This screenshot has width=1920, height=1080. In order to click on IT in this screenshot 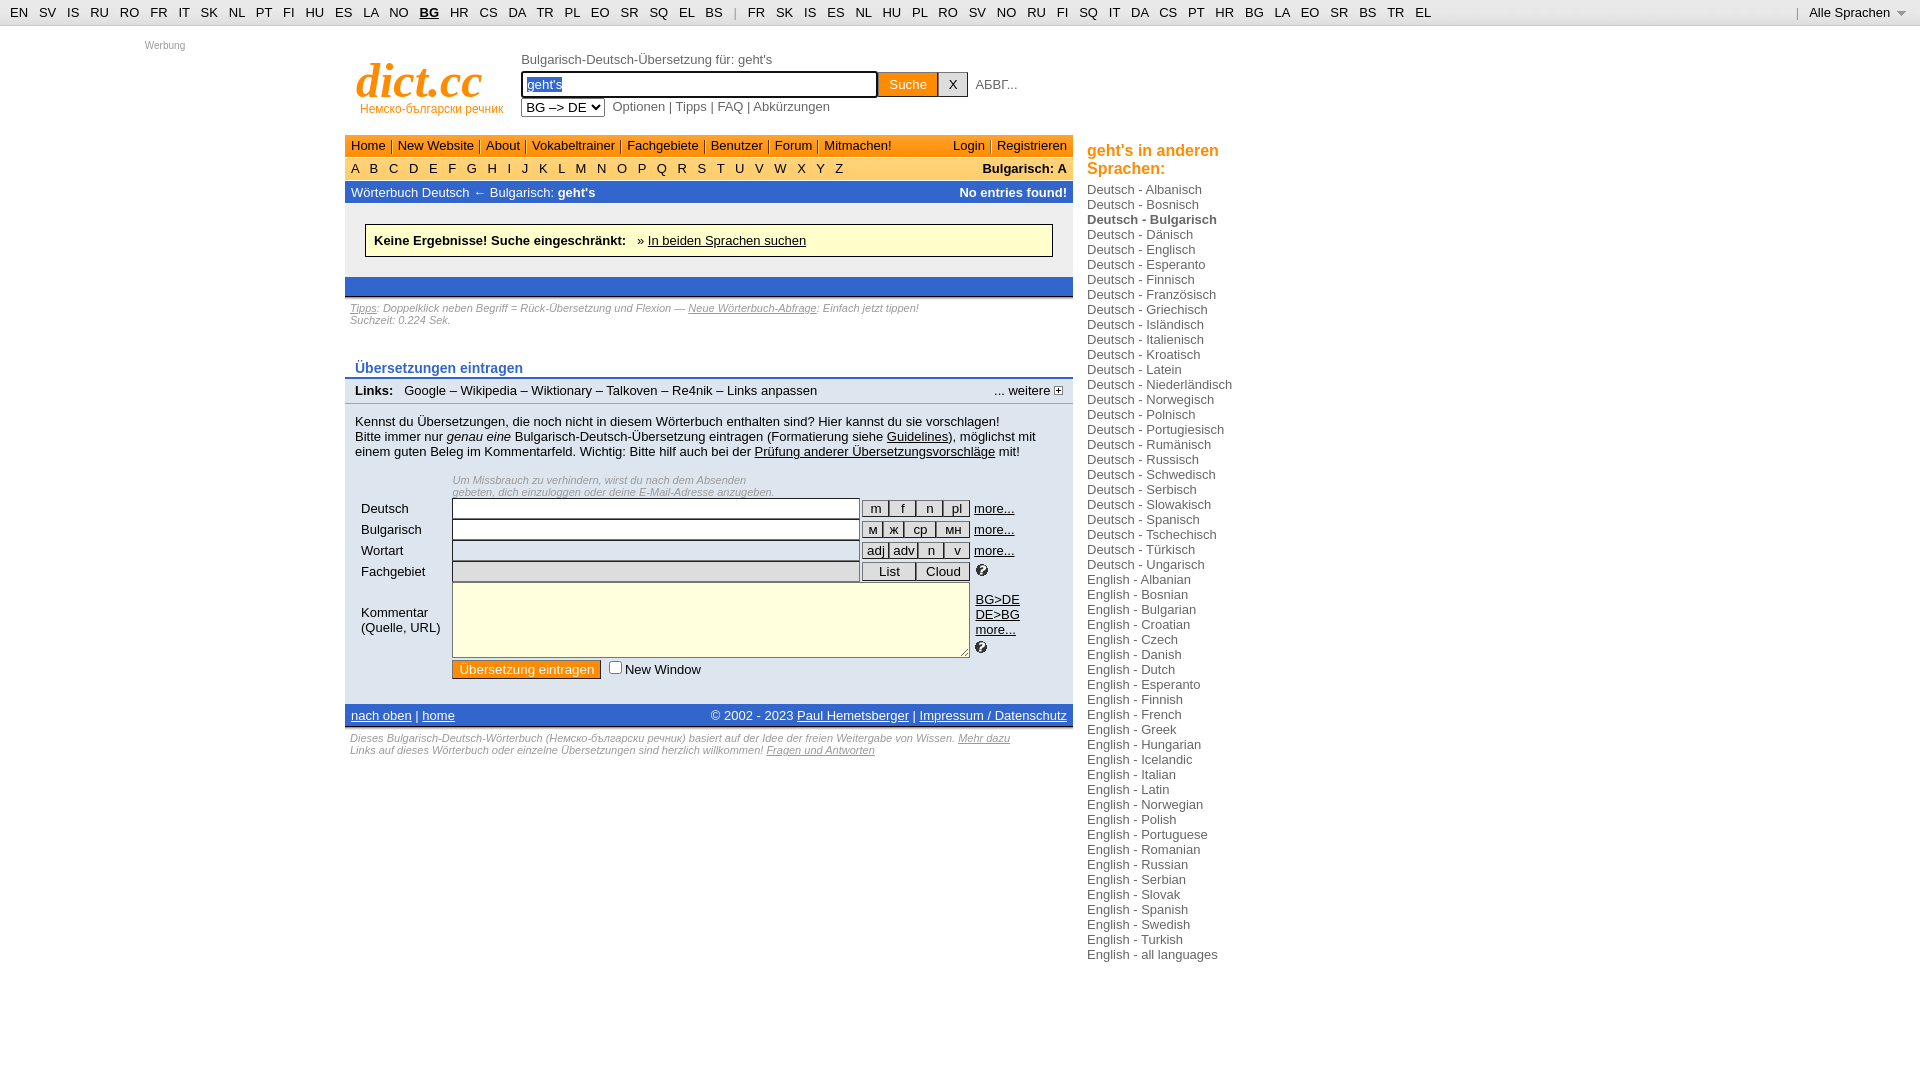, I will do `click(184, 12)`.